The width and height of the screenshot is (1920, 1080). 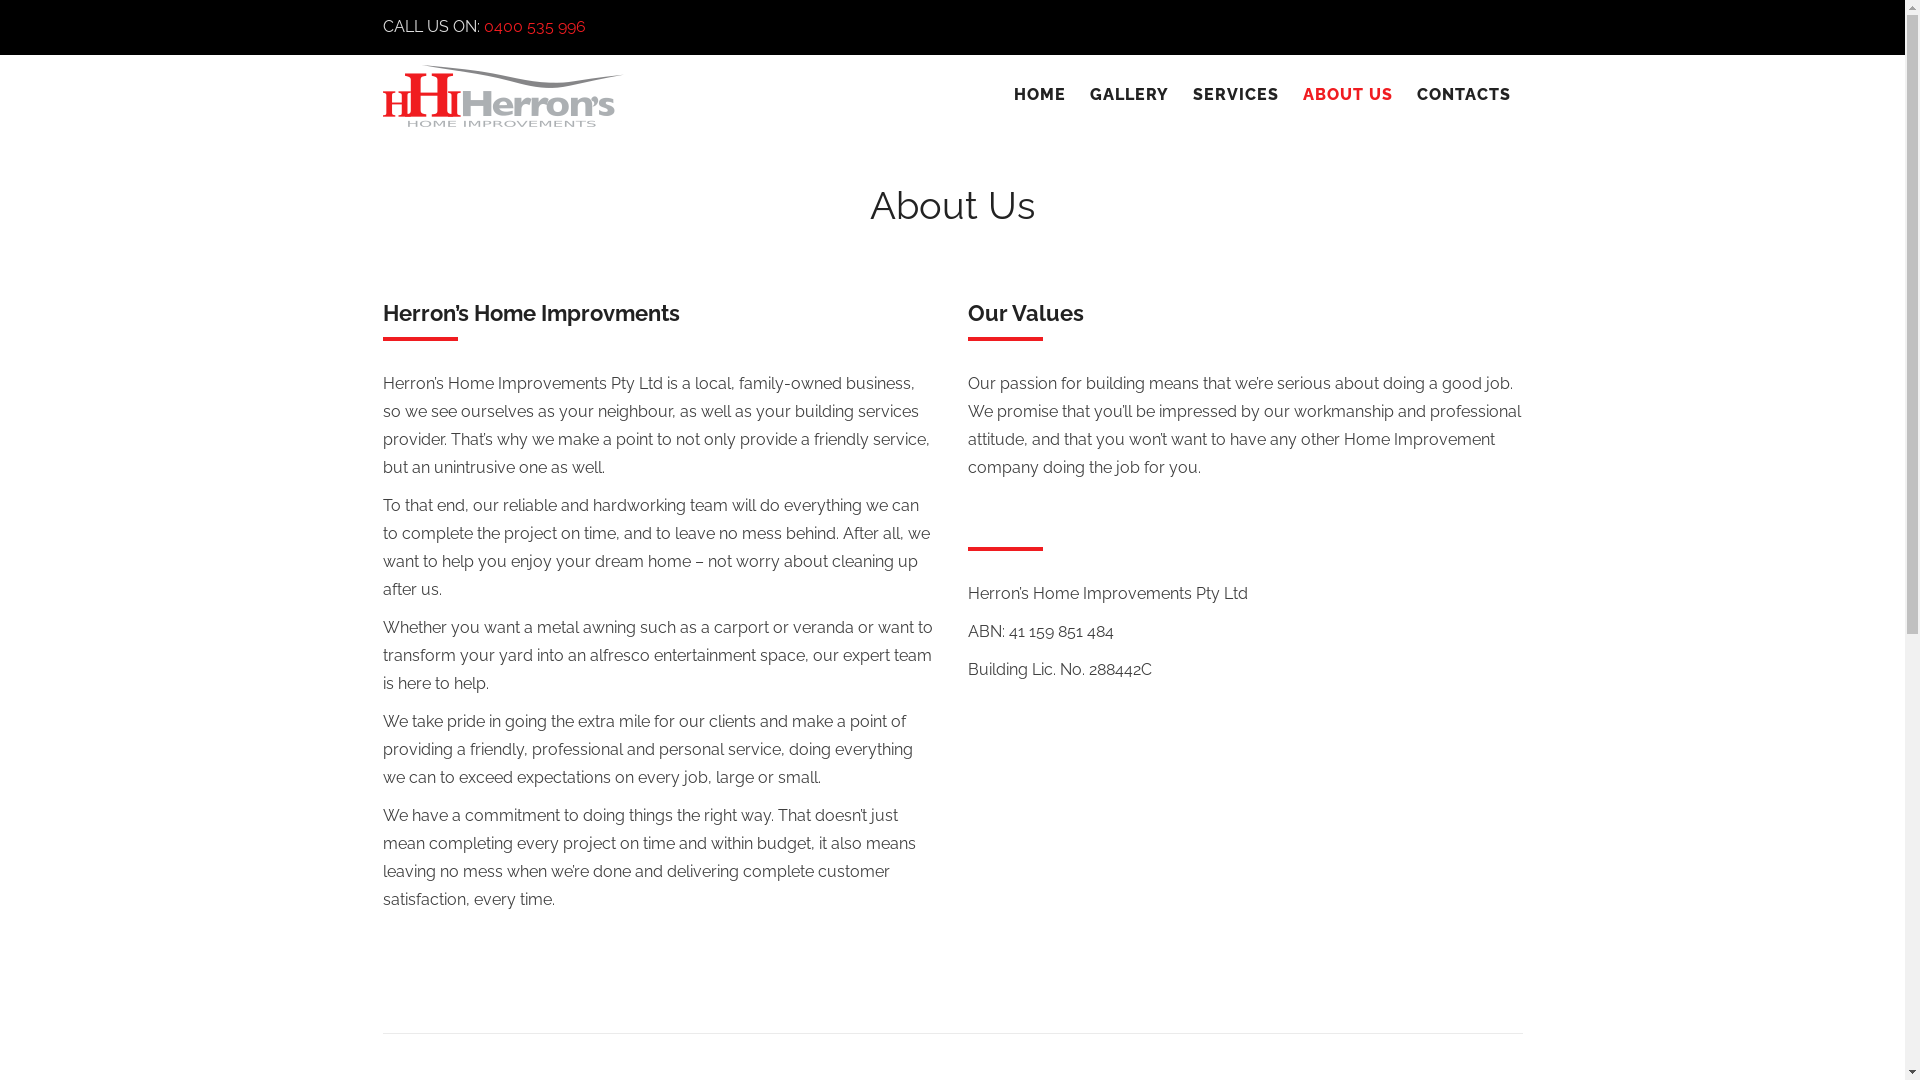 I want to click on ABOUT US, so click(x=1347, y=95).